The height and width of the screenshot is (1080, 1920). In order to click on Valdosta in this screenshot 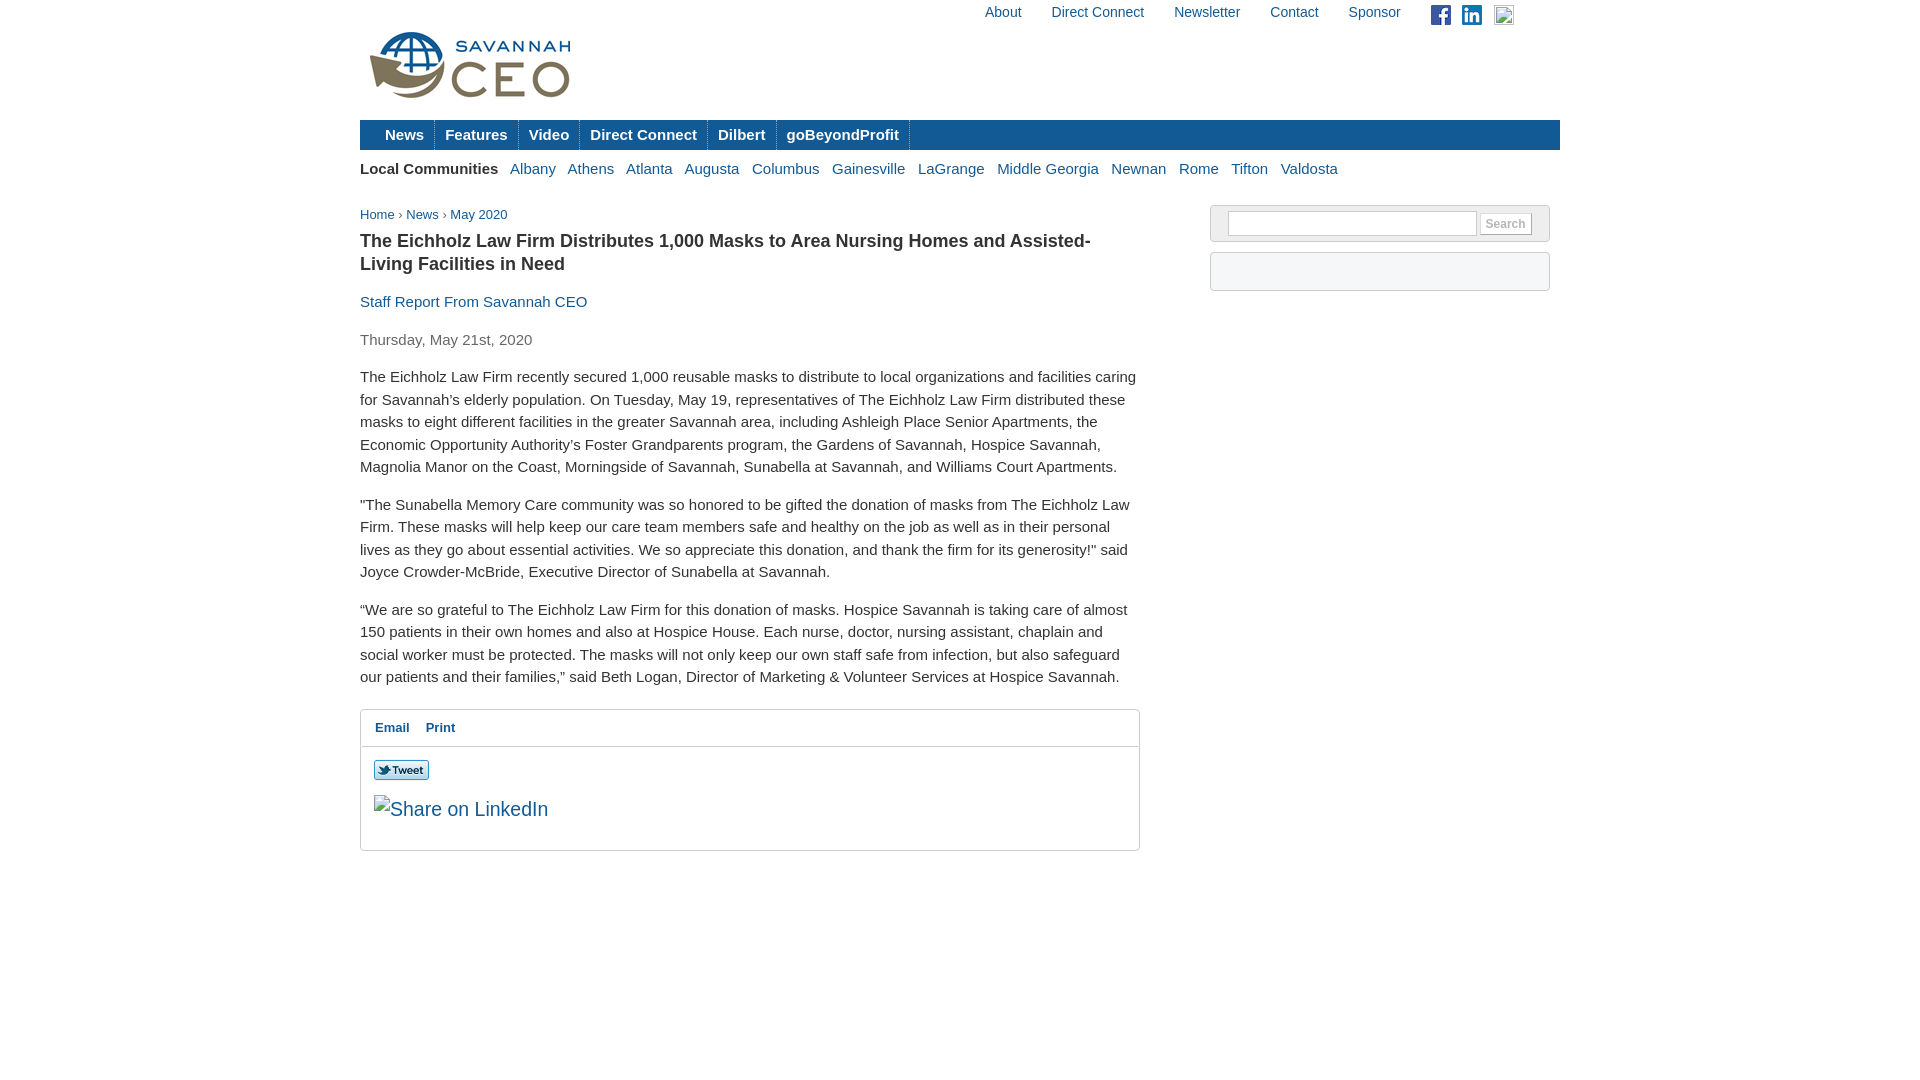, I will do `click(1309, 168)`.